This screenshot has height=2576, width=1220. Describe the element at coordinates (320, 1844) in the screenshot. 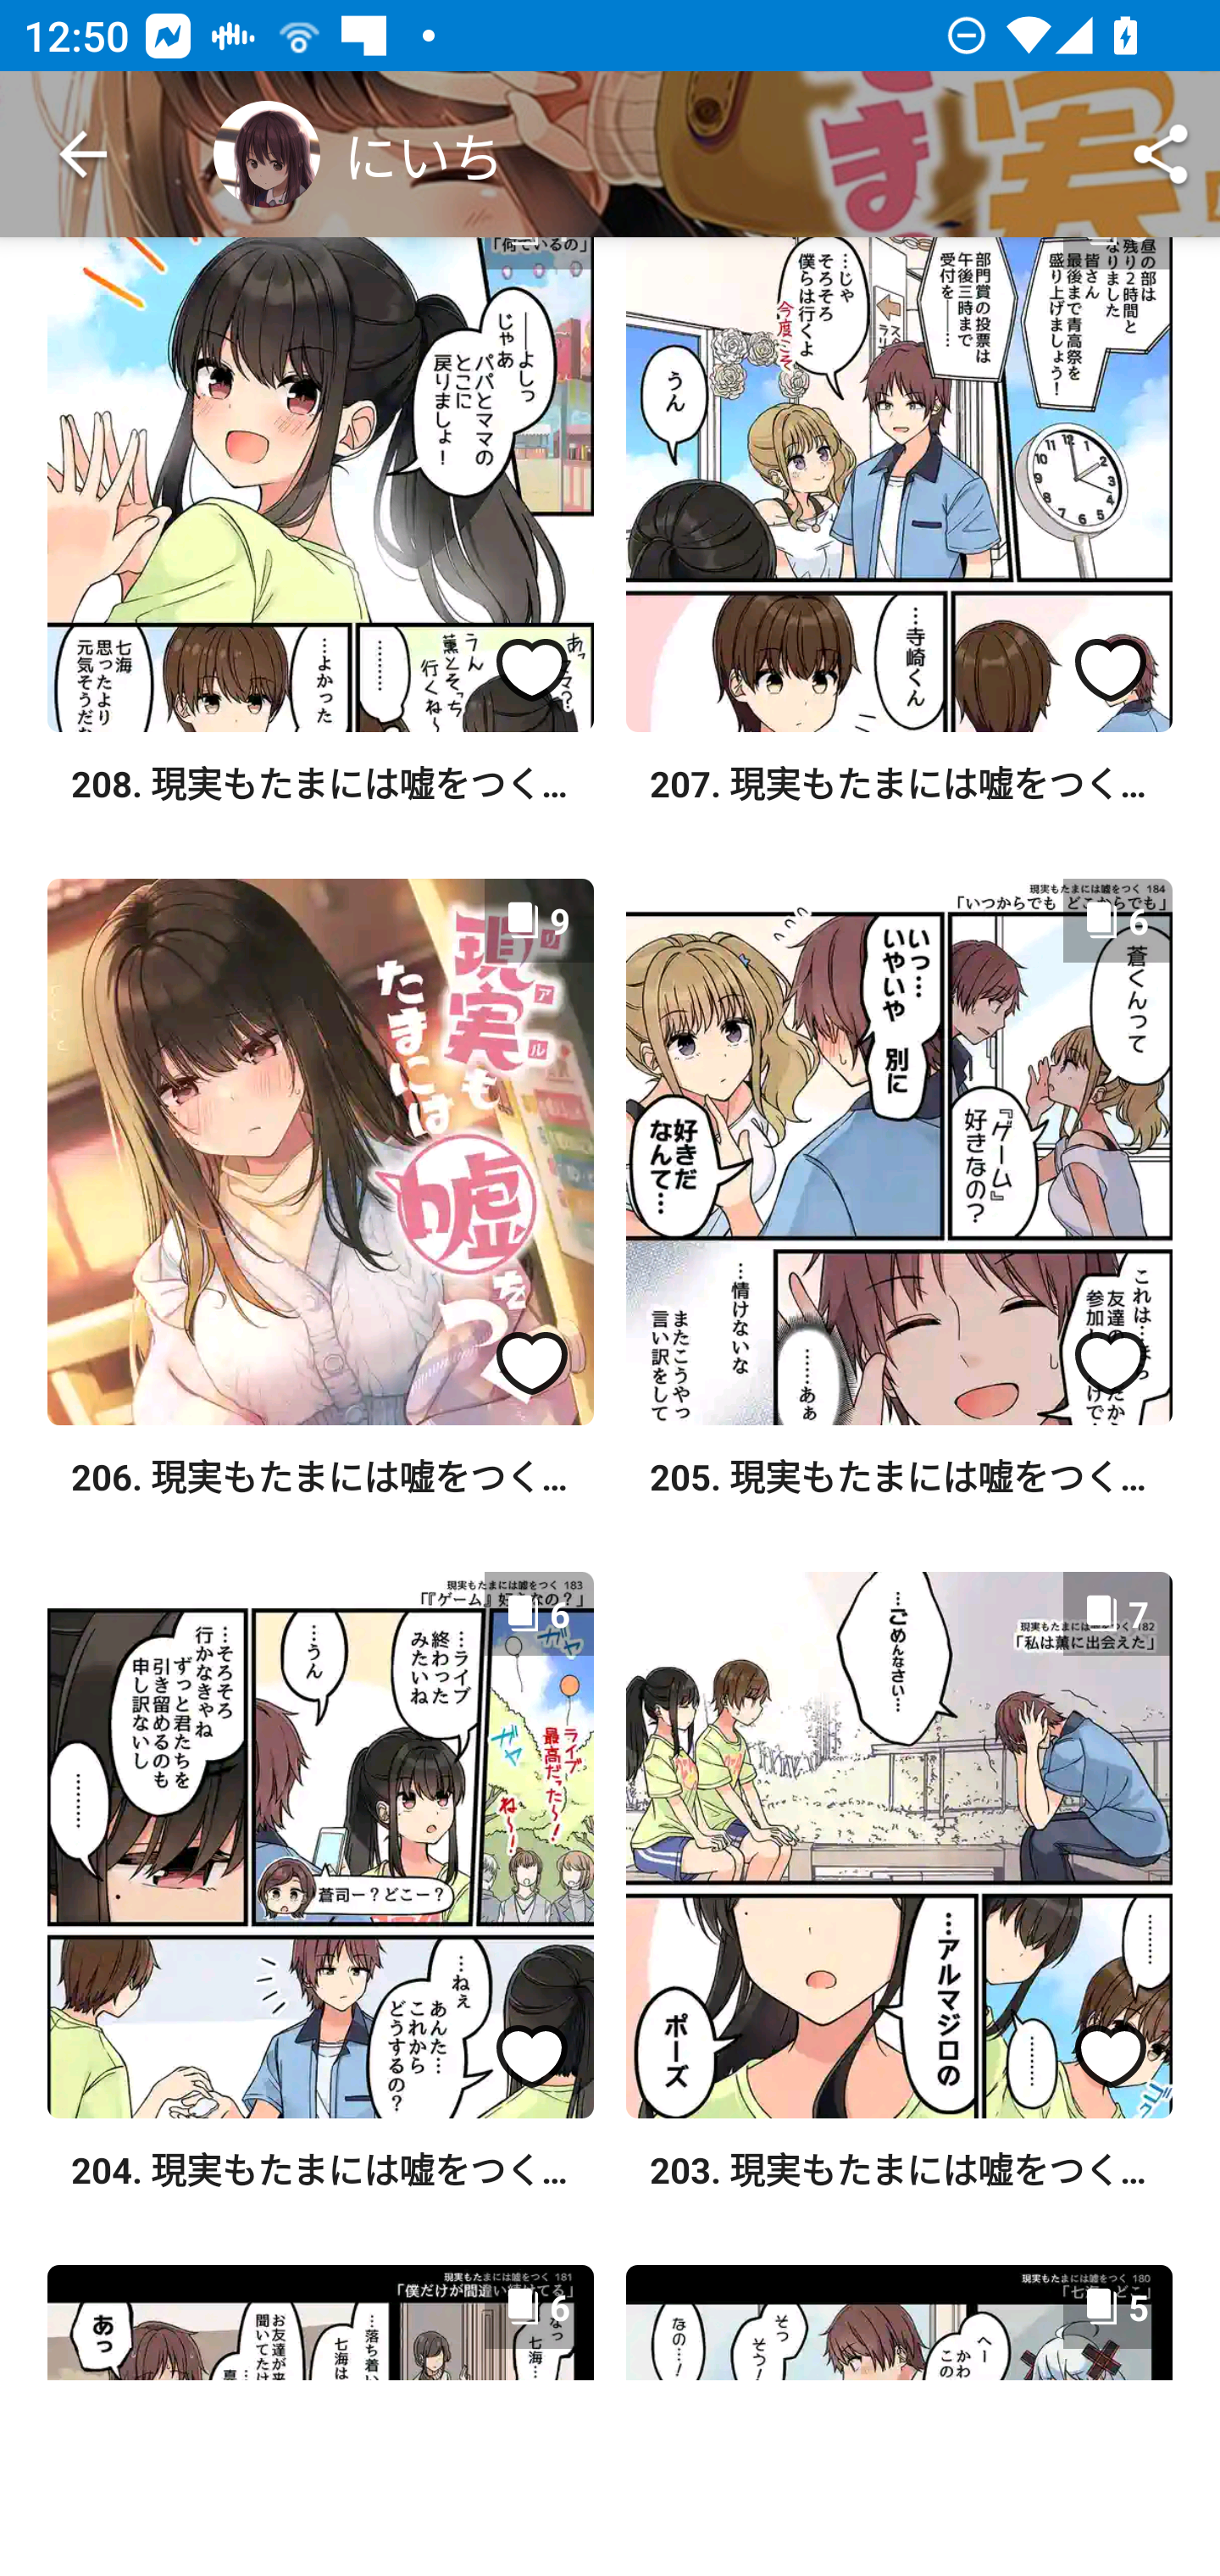

I see `6` at that location.